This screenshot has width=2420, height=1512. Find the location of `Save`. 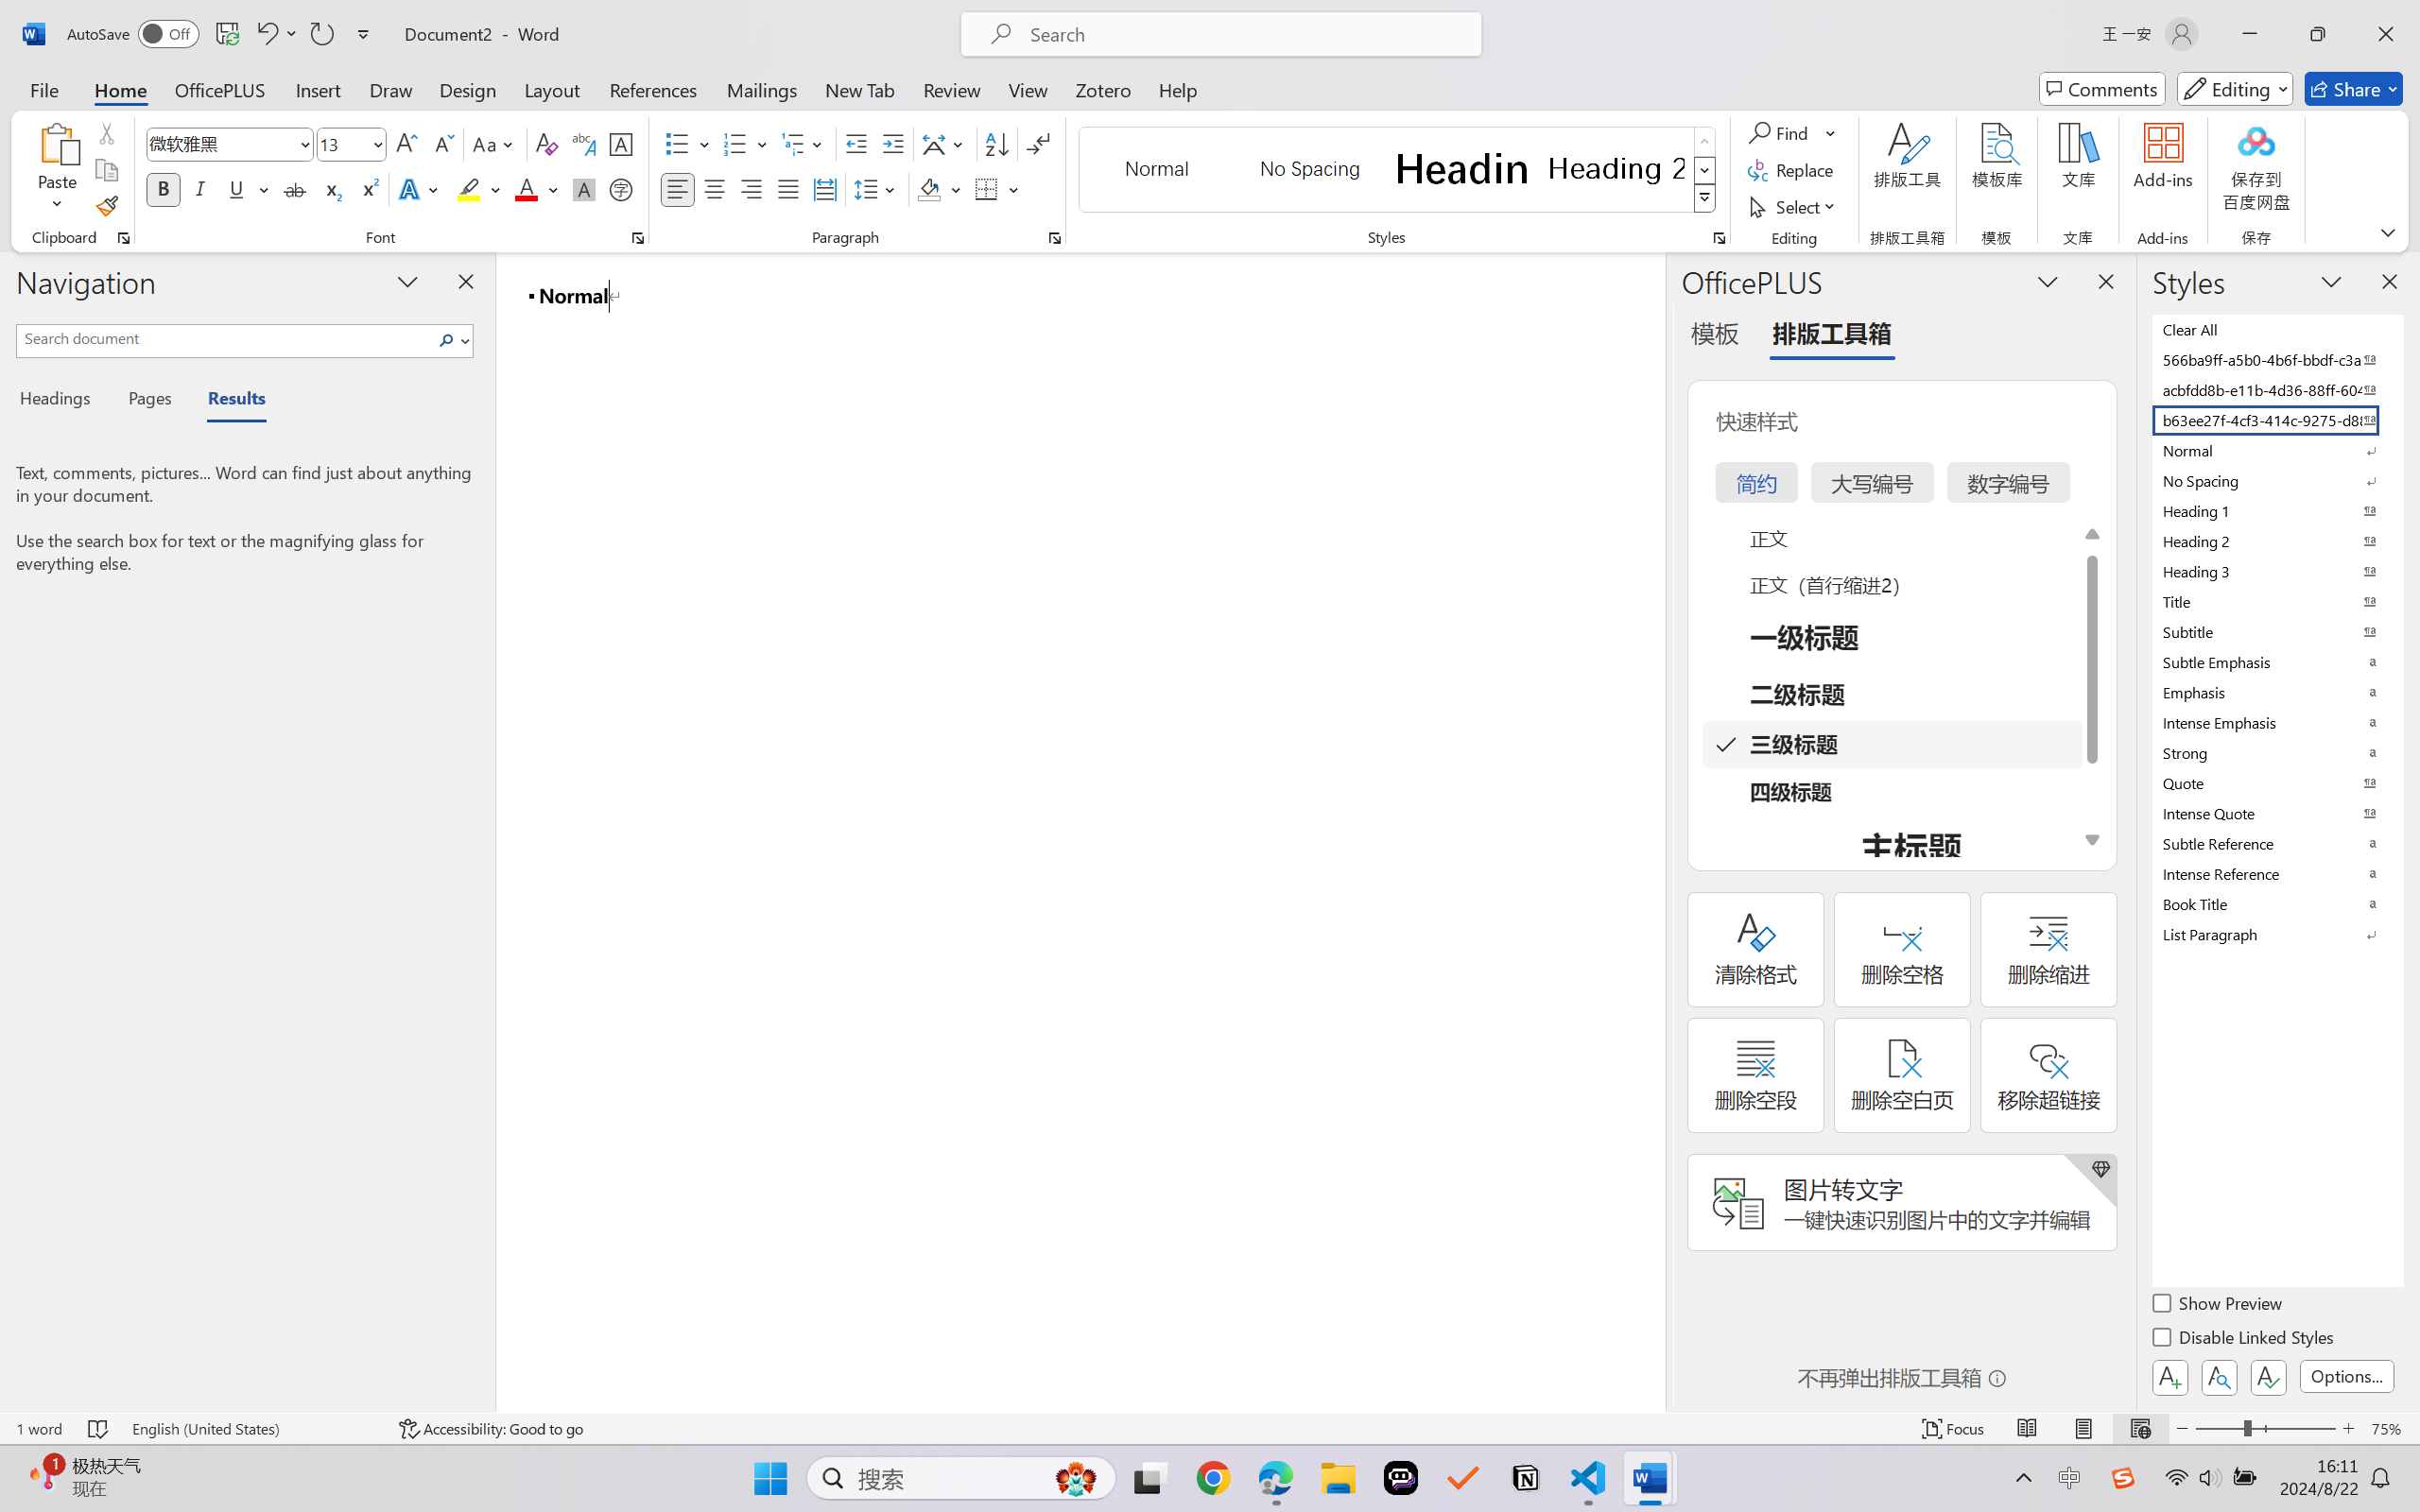

Save is located at coordinates (227, 34).